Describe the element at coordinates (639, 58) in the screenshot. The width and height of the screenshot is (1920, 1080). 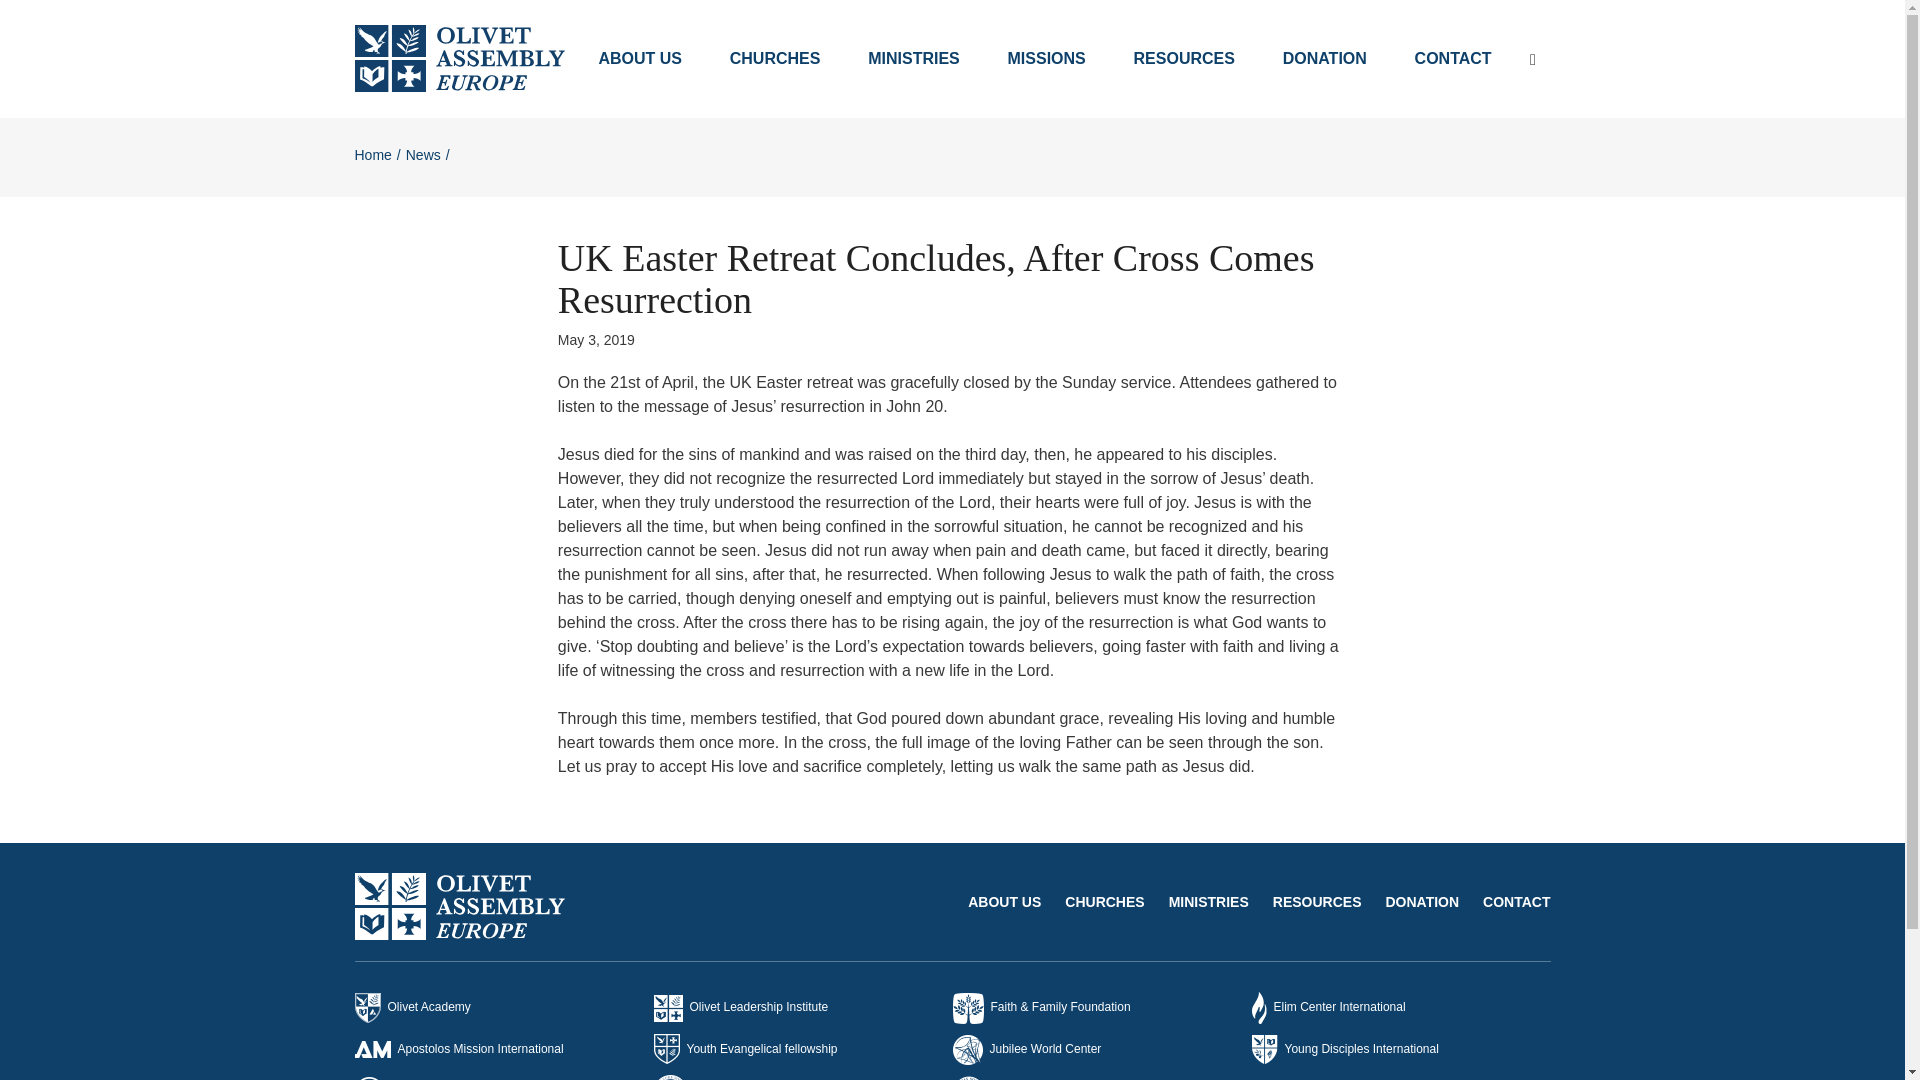
I see `ABOUT US` at that location.